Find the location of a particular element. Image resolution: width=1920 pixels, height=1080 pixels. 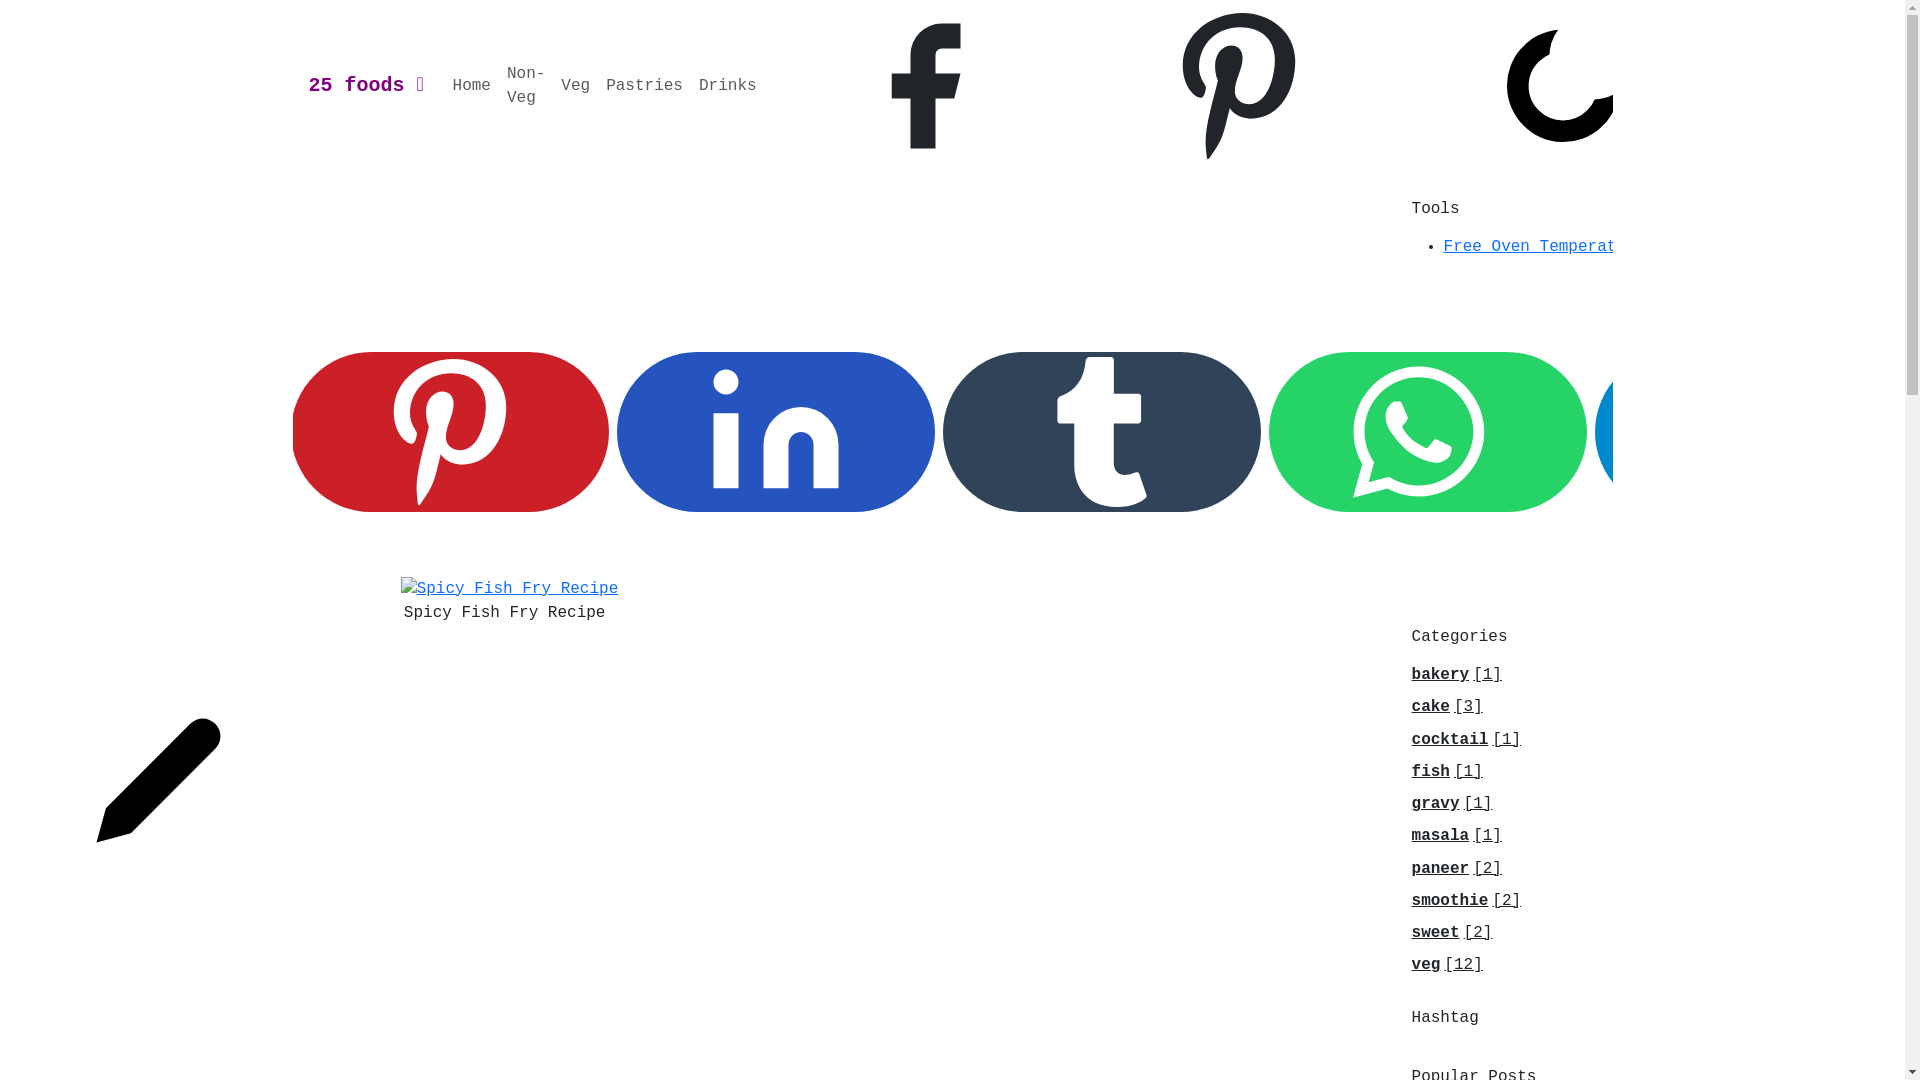

Dashboard is located at coordinates (159, 620).